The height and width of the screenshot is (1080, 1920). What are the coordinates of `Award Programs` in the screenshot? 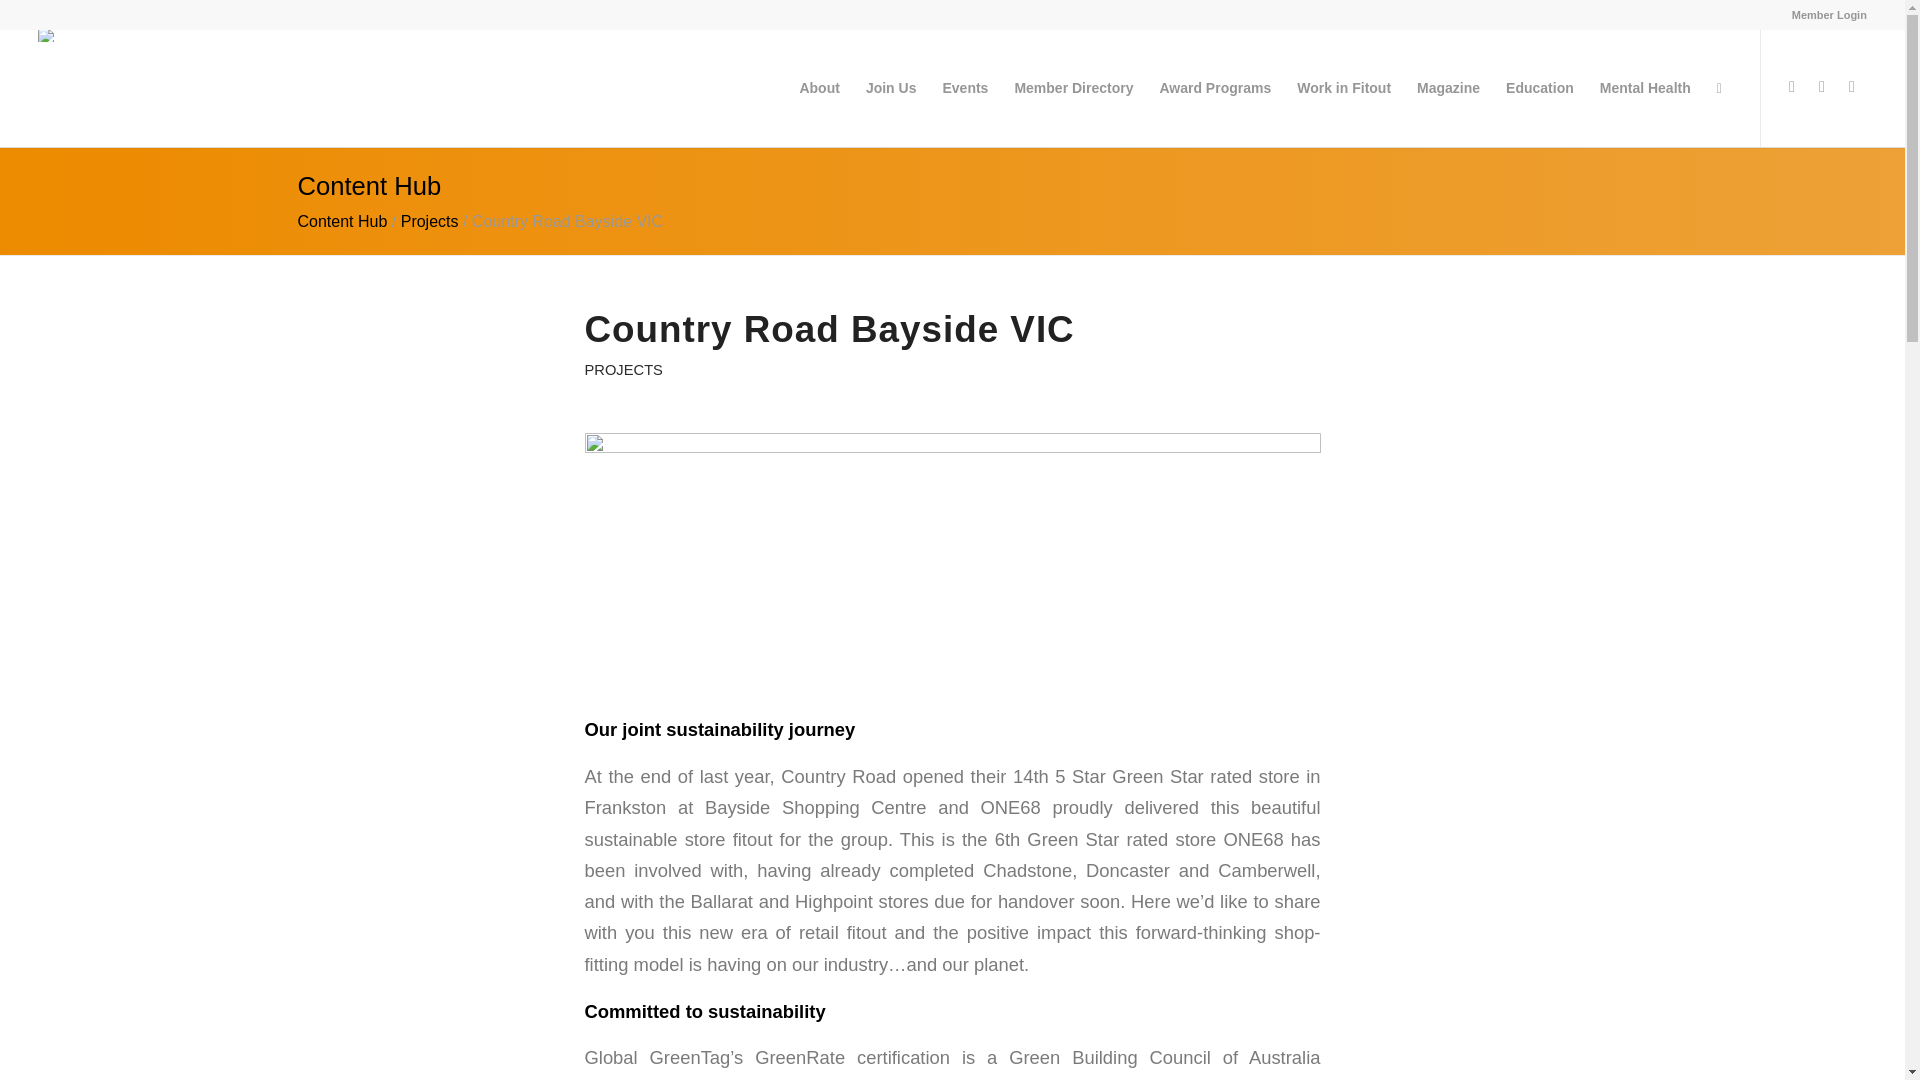 It's located at (1215, 88).